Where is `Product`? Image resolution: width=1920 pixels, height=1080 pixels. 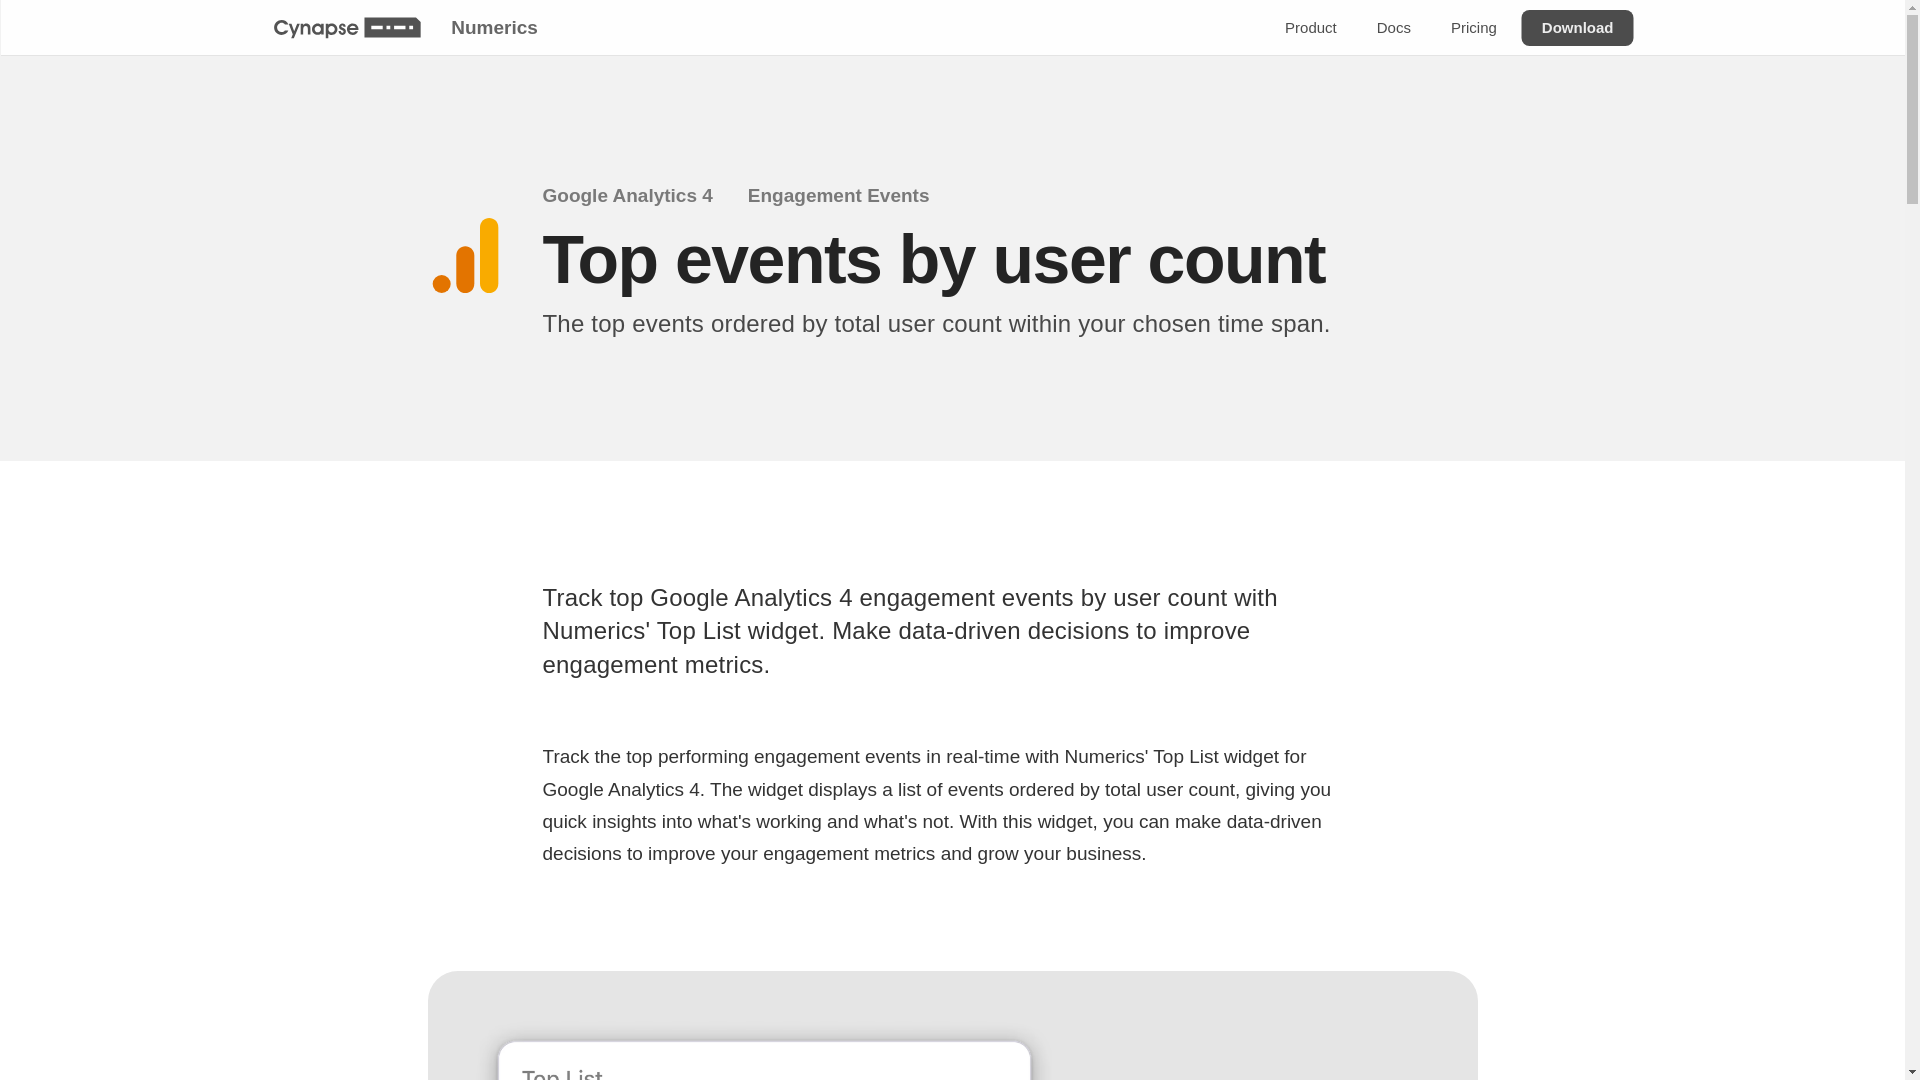
Product is located at coordinates (1310, 28).